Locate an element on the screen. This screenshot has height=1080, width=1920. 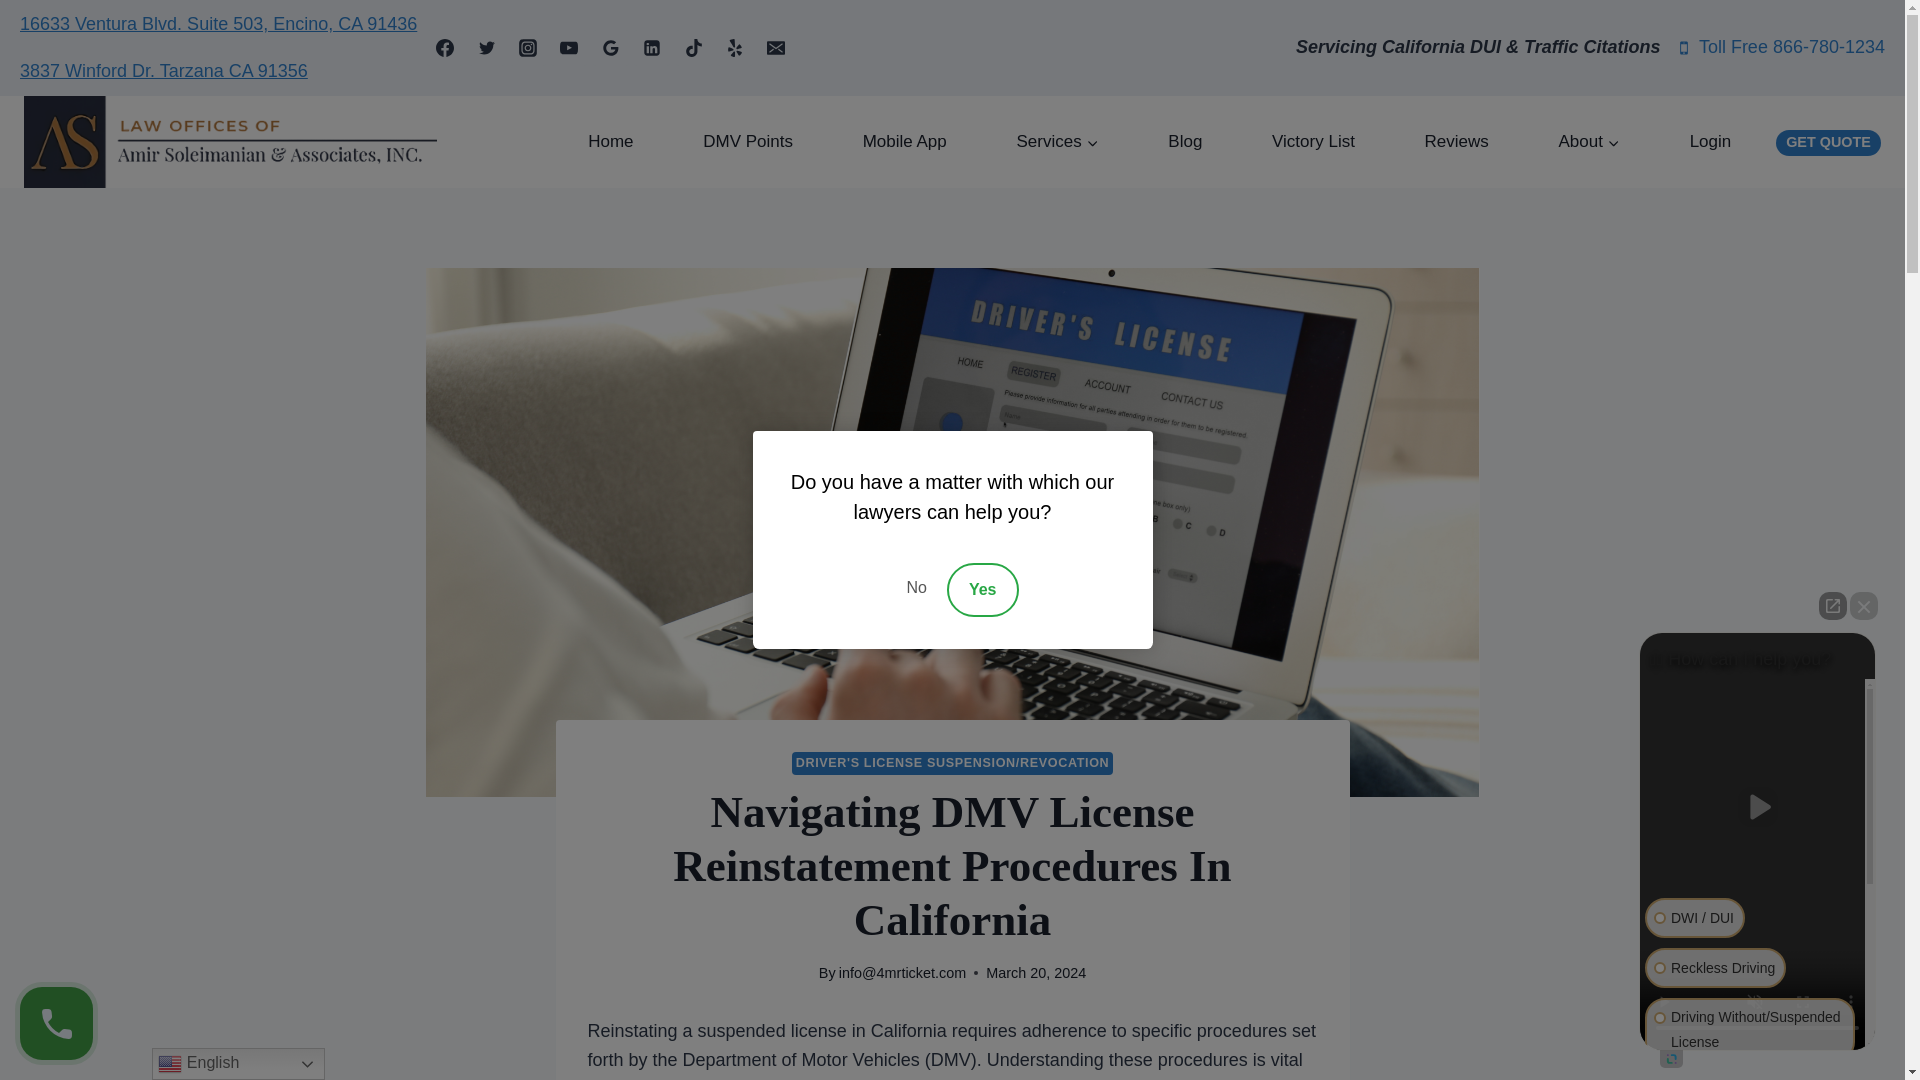
Services is located at coordinates (1058, 142).